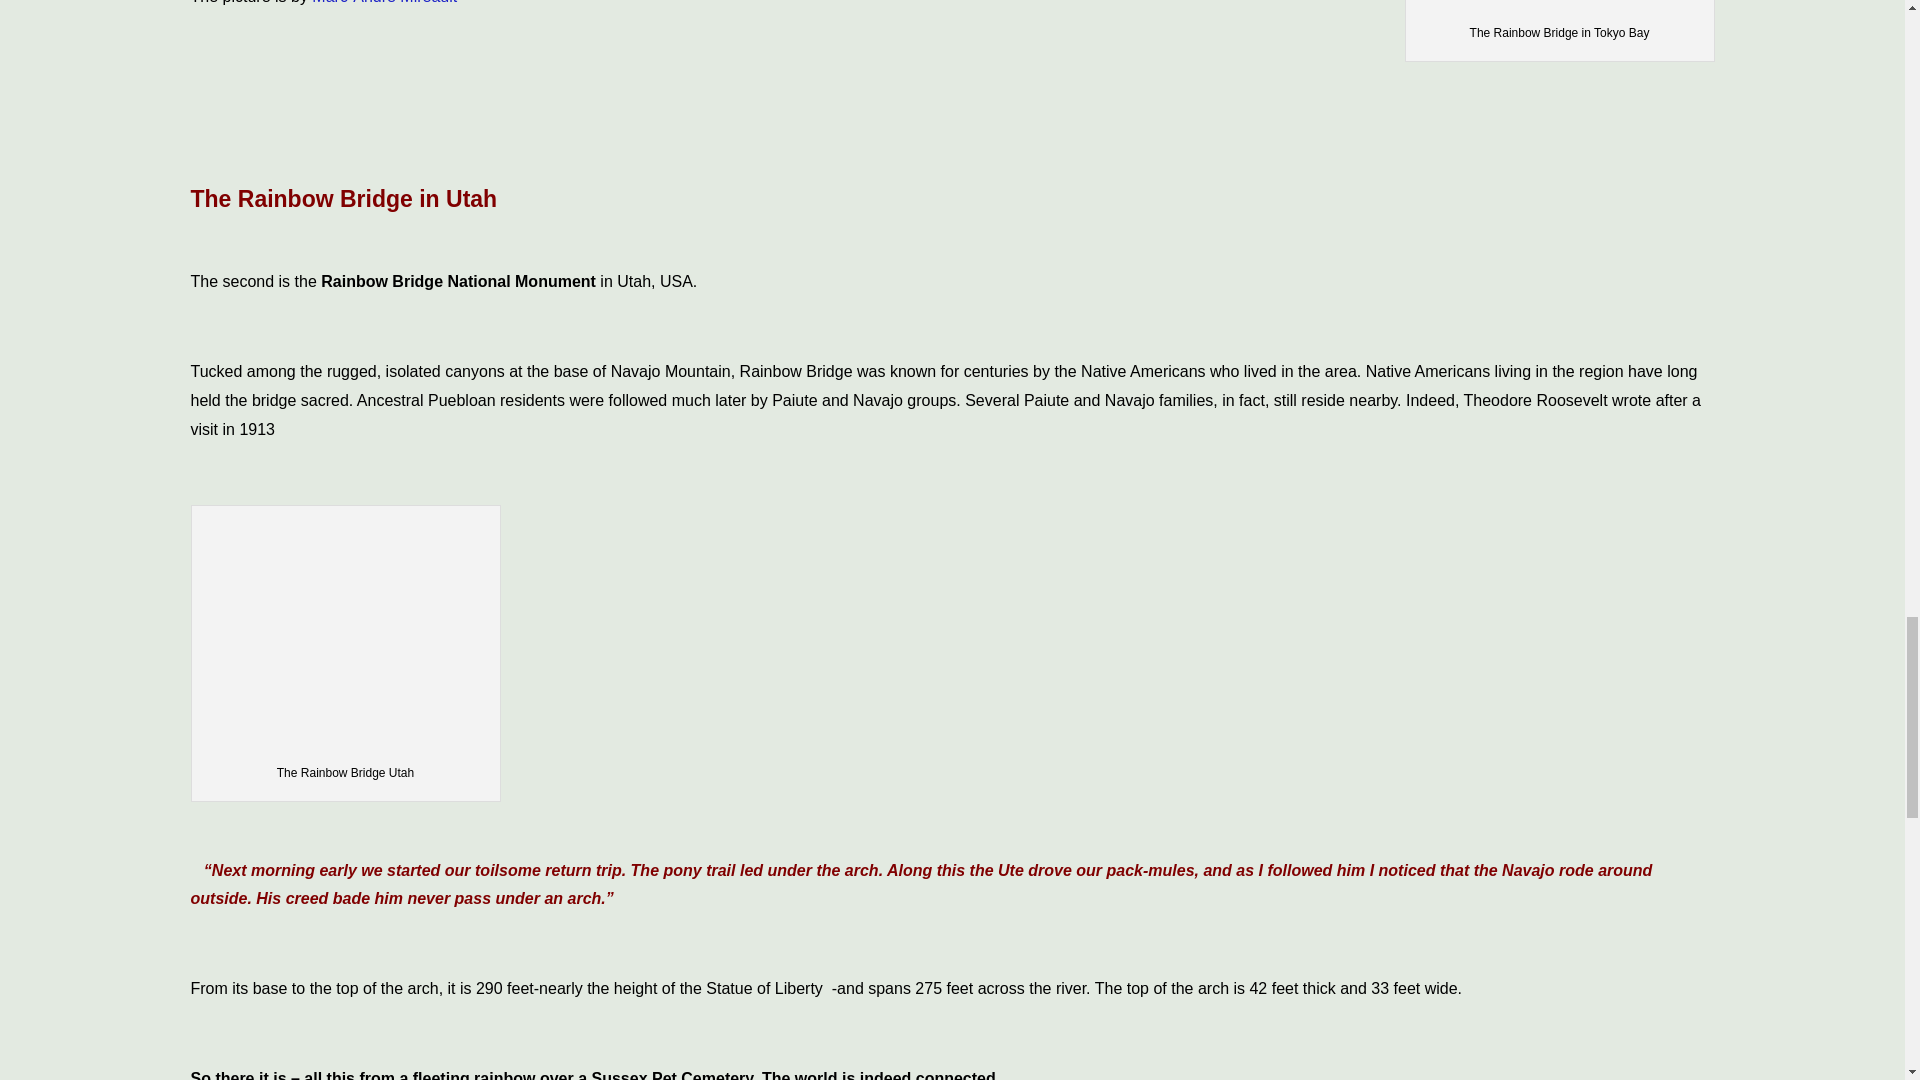 Image resolution: width=1920 pixels, height=1080 pixels. Describe the element at coordinates (1560, 10) in the screenshot. I see `tokyo rainbow bridge` at that location.